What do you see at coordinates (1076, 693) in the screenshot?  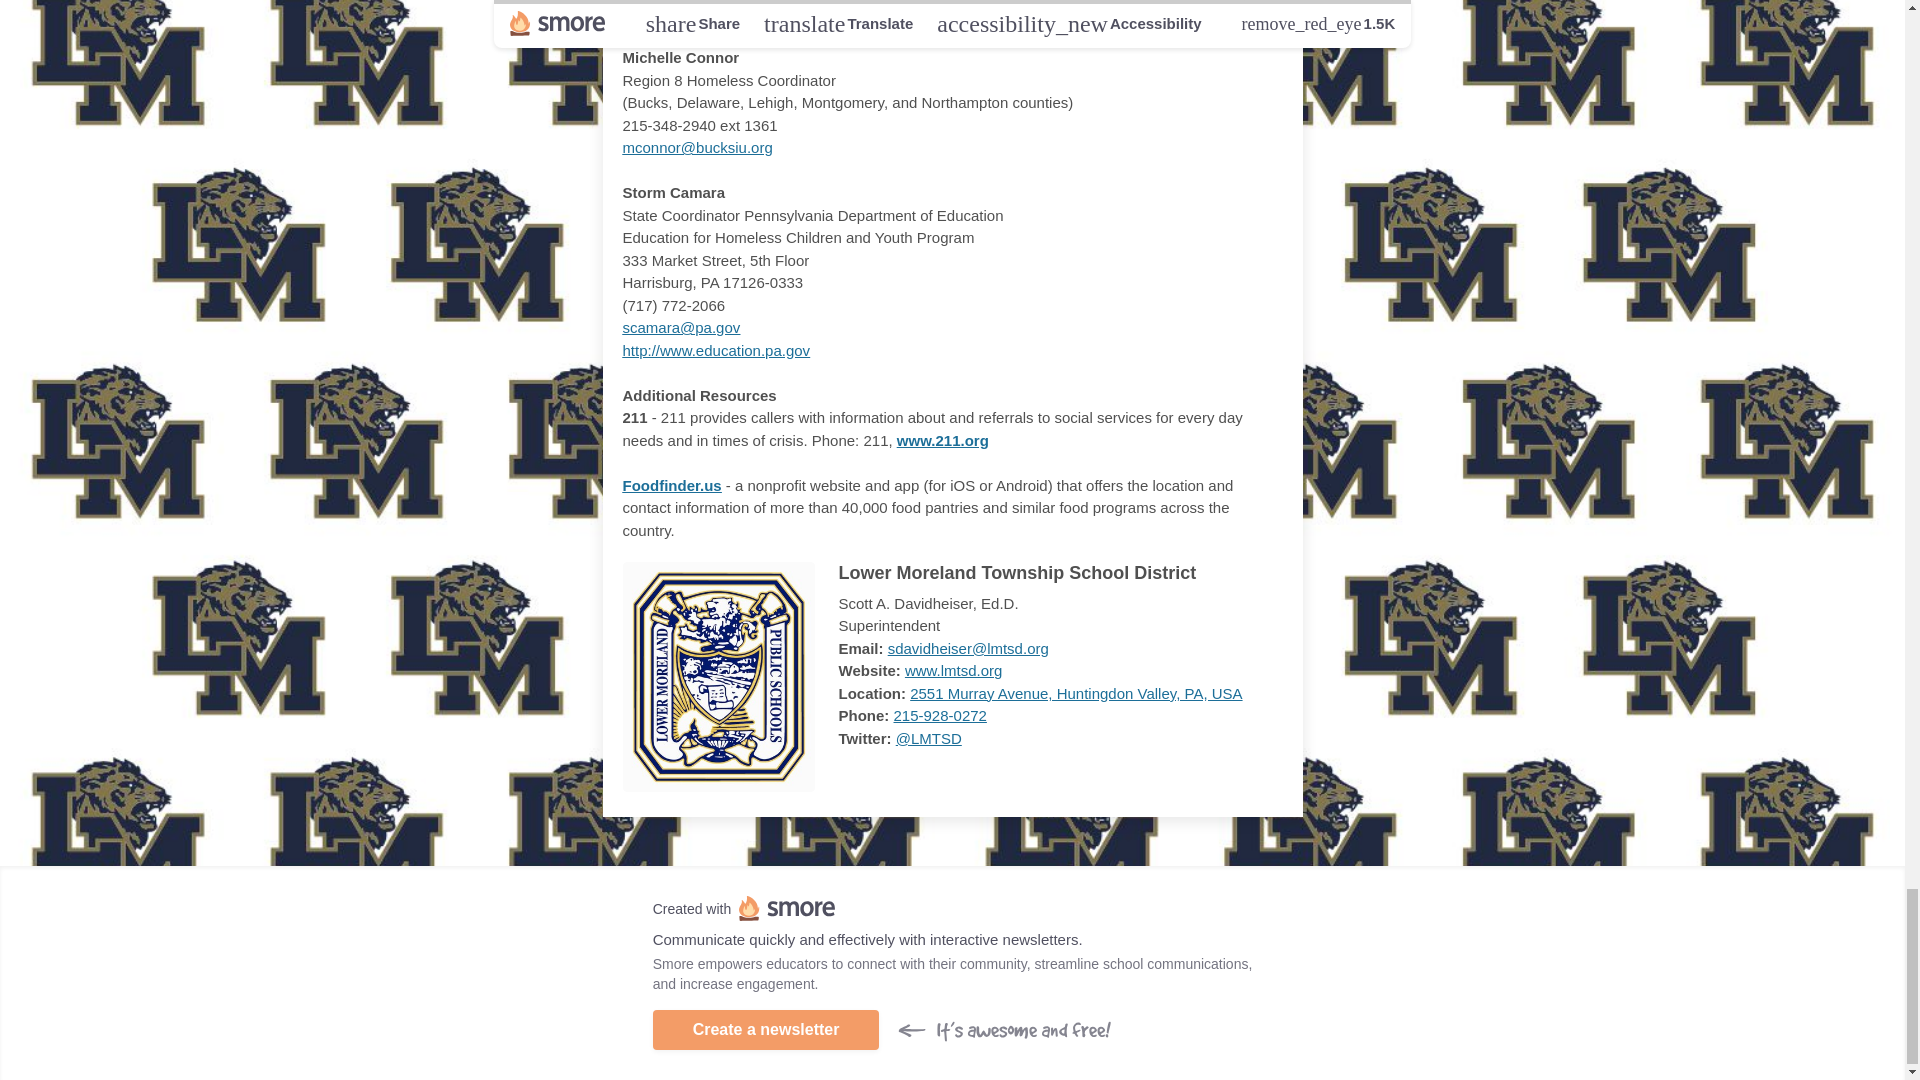 I see `2551 Murray Avenue, Huntingdon Valley, PA, USA` at bounding box center [1076, 693].